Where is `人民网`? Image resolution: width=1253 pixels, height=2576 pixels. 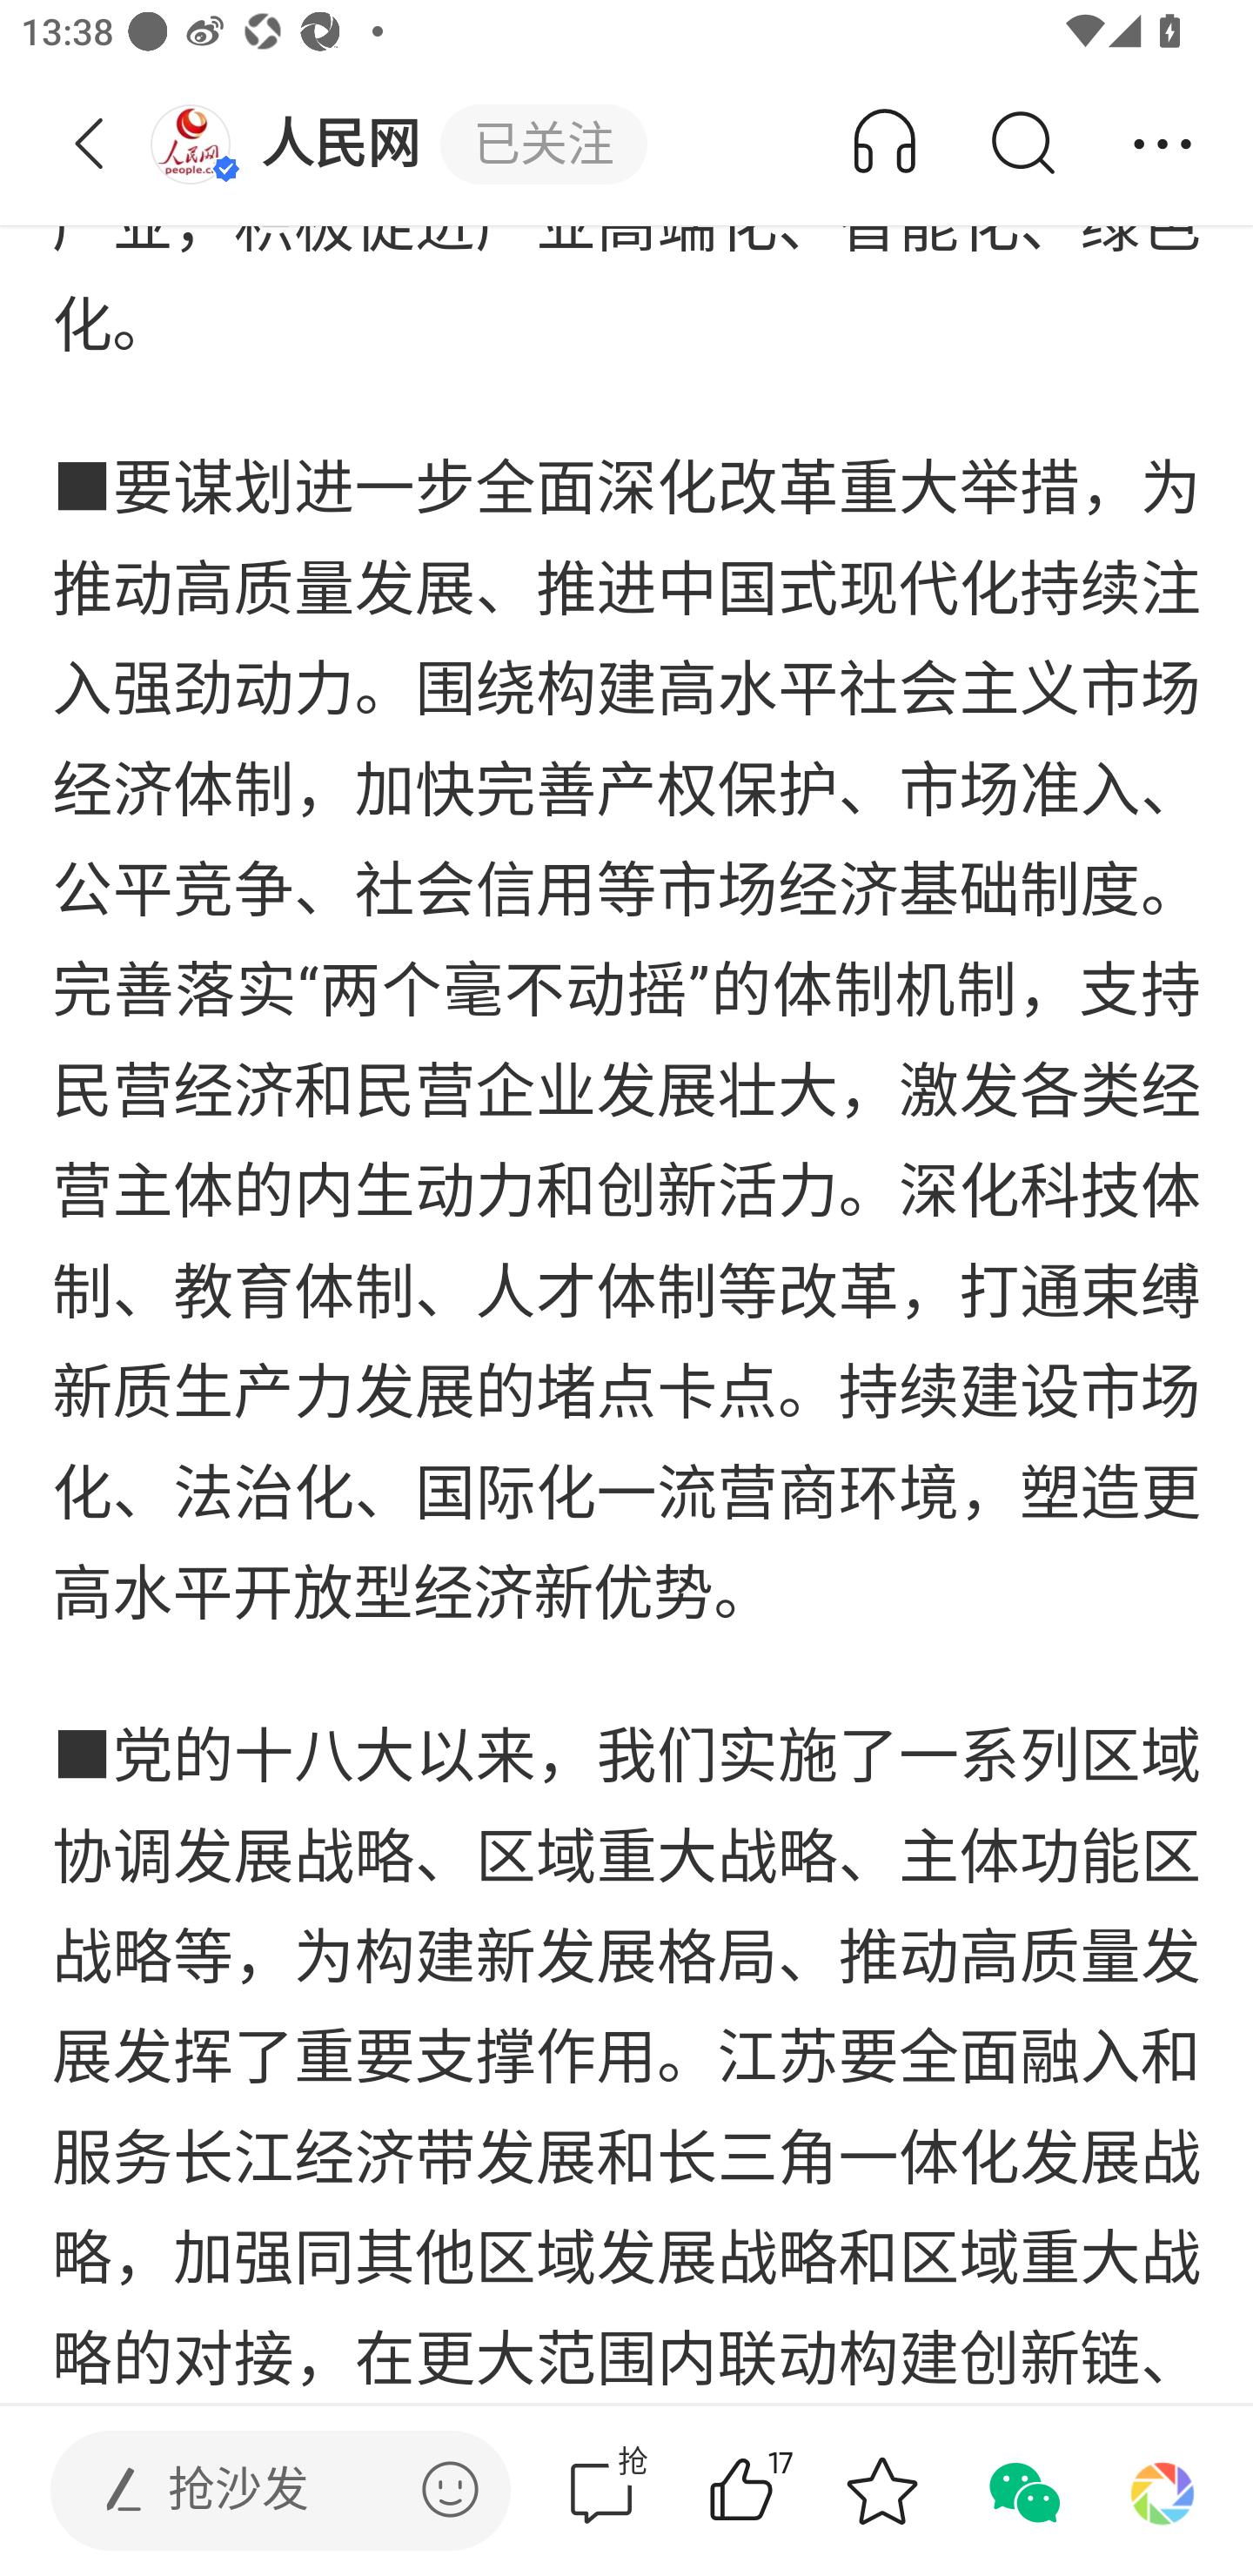 人民网 is located at coordinates (294, 144).